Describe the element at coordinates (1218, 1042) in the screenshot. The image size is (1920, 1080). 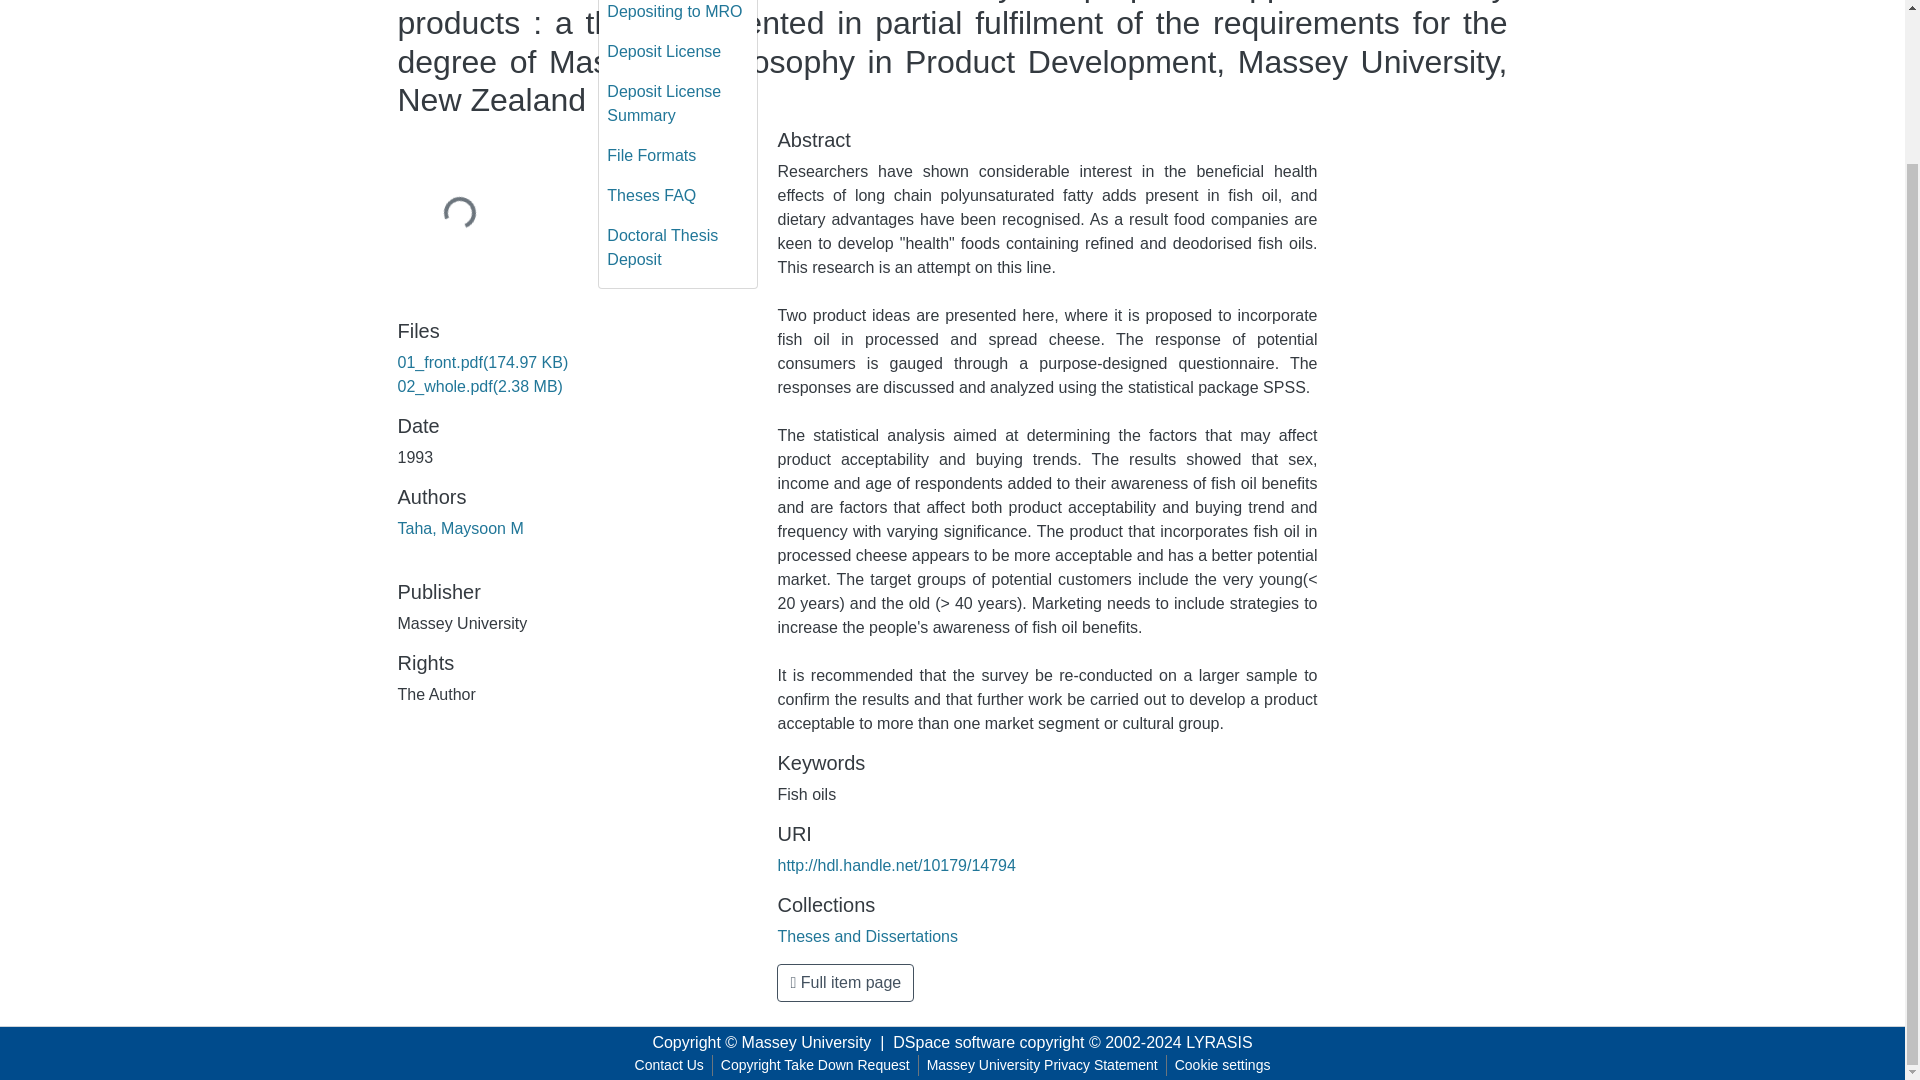
I see `LYRASIS` at that location.